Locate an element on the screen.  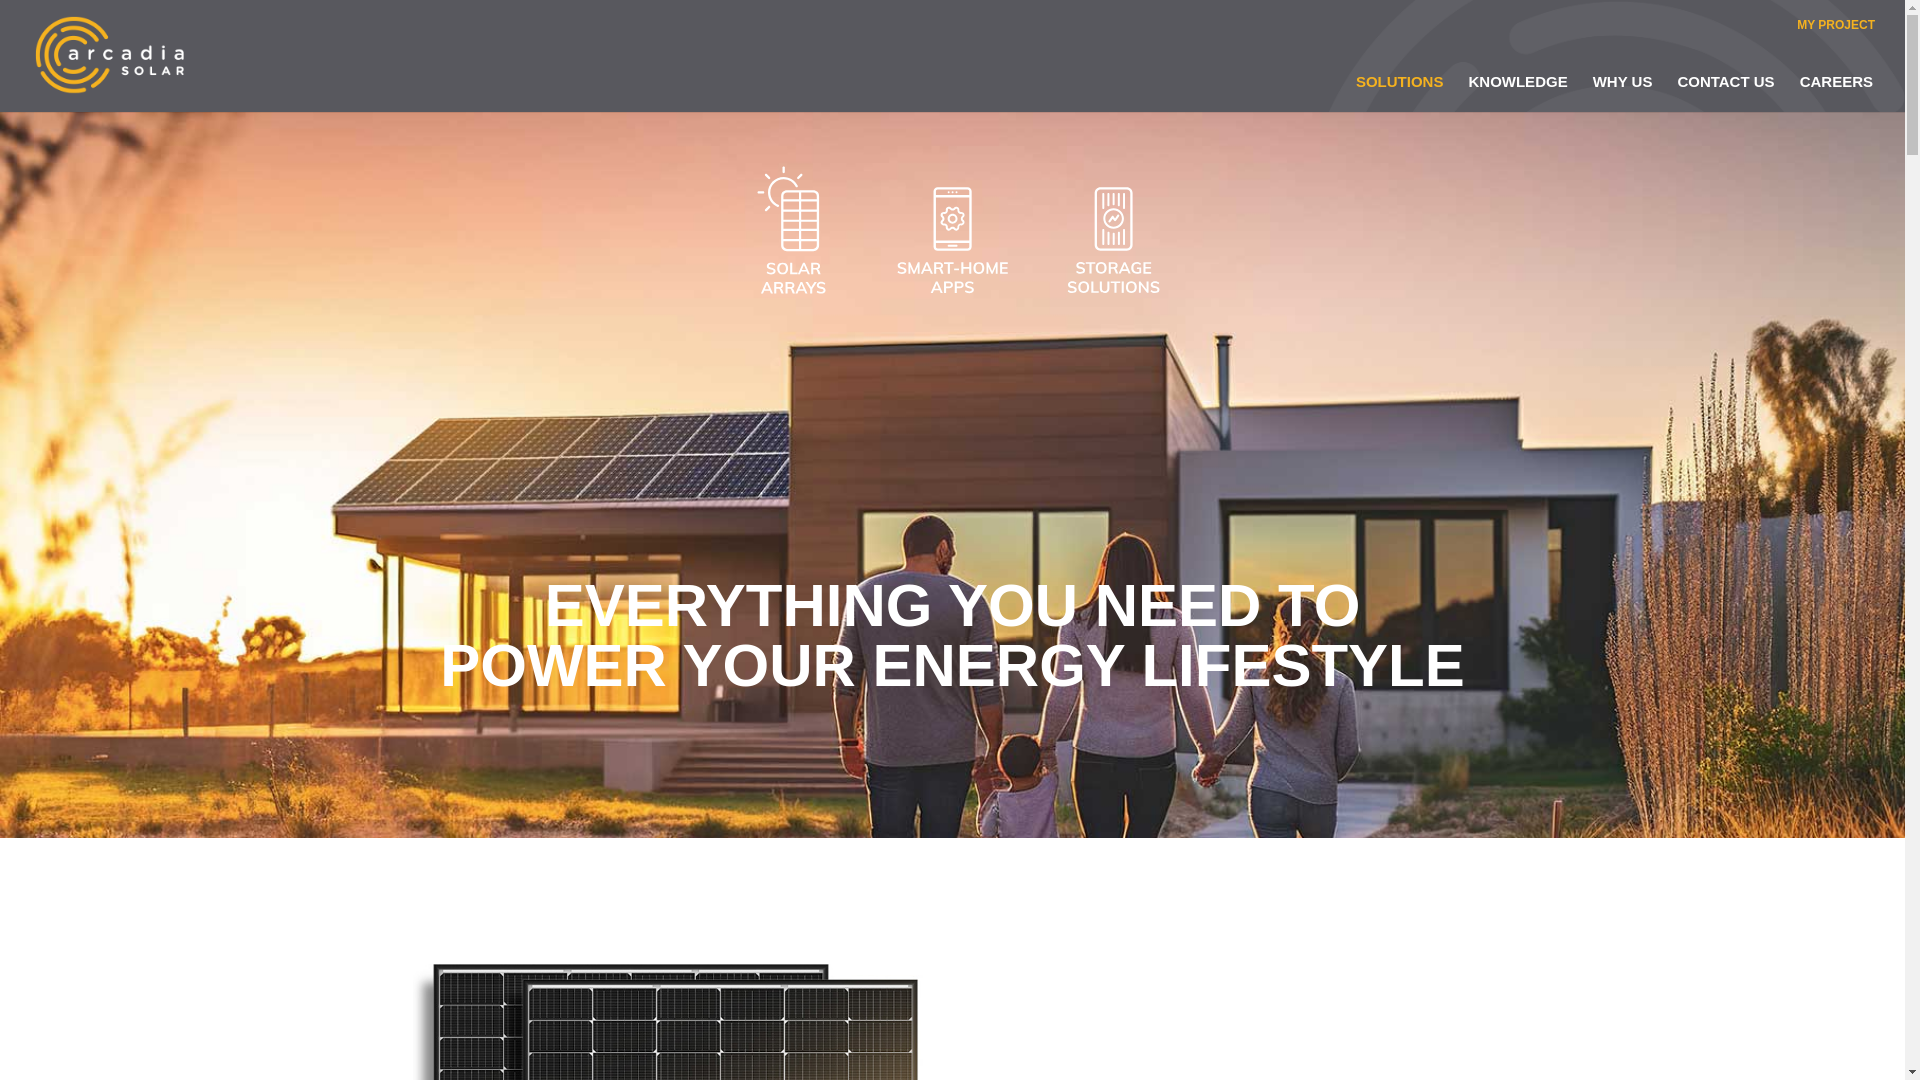
MY PROJECT is located at coordinates (1836, 29).